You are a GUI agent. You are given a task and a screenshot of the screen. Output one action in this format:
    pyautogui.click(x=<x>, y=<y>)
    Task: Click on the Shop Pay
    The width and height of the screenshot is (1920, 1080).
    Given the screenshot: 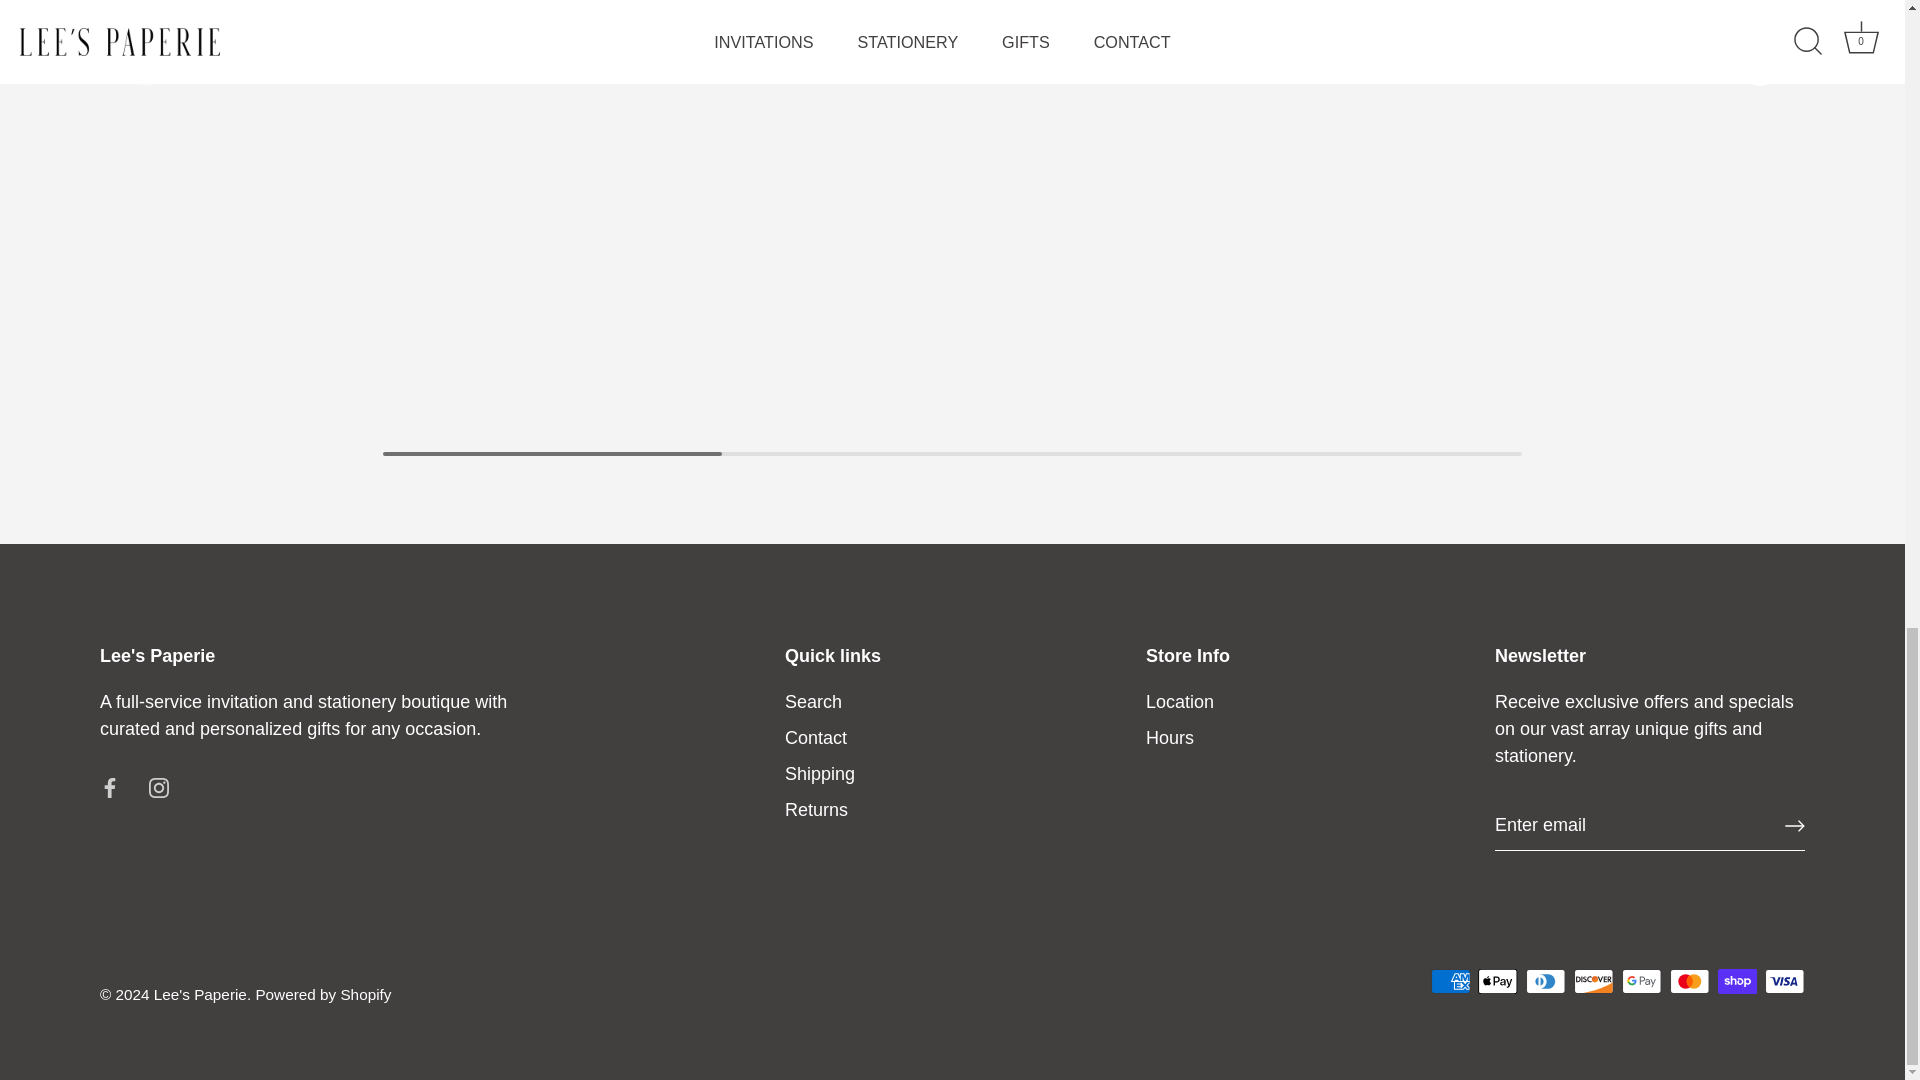 What is the action you would take?
    pyautogui.click(x=1737, y=980)
    